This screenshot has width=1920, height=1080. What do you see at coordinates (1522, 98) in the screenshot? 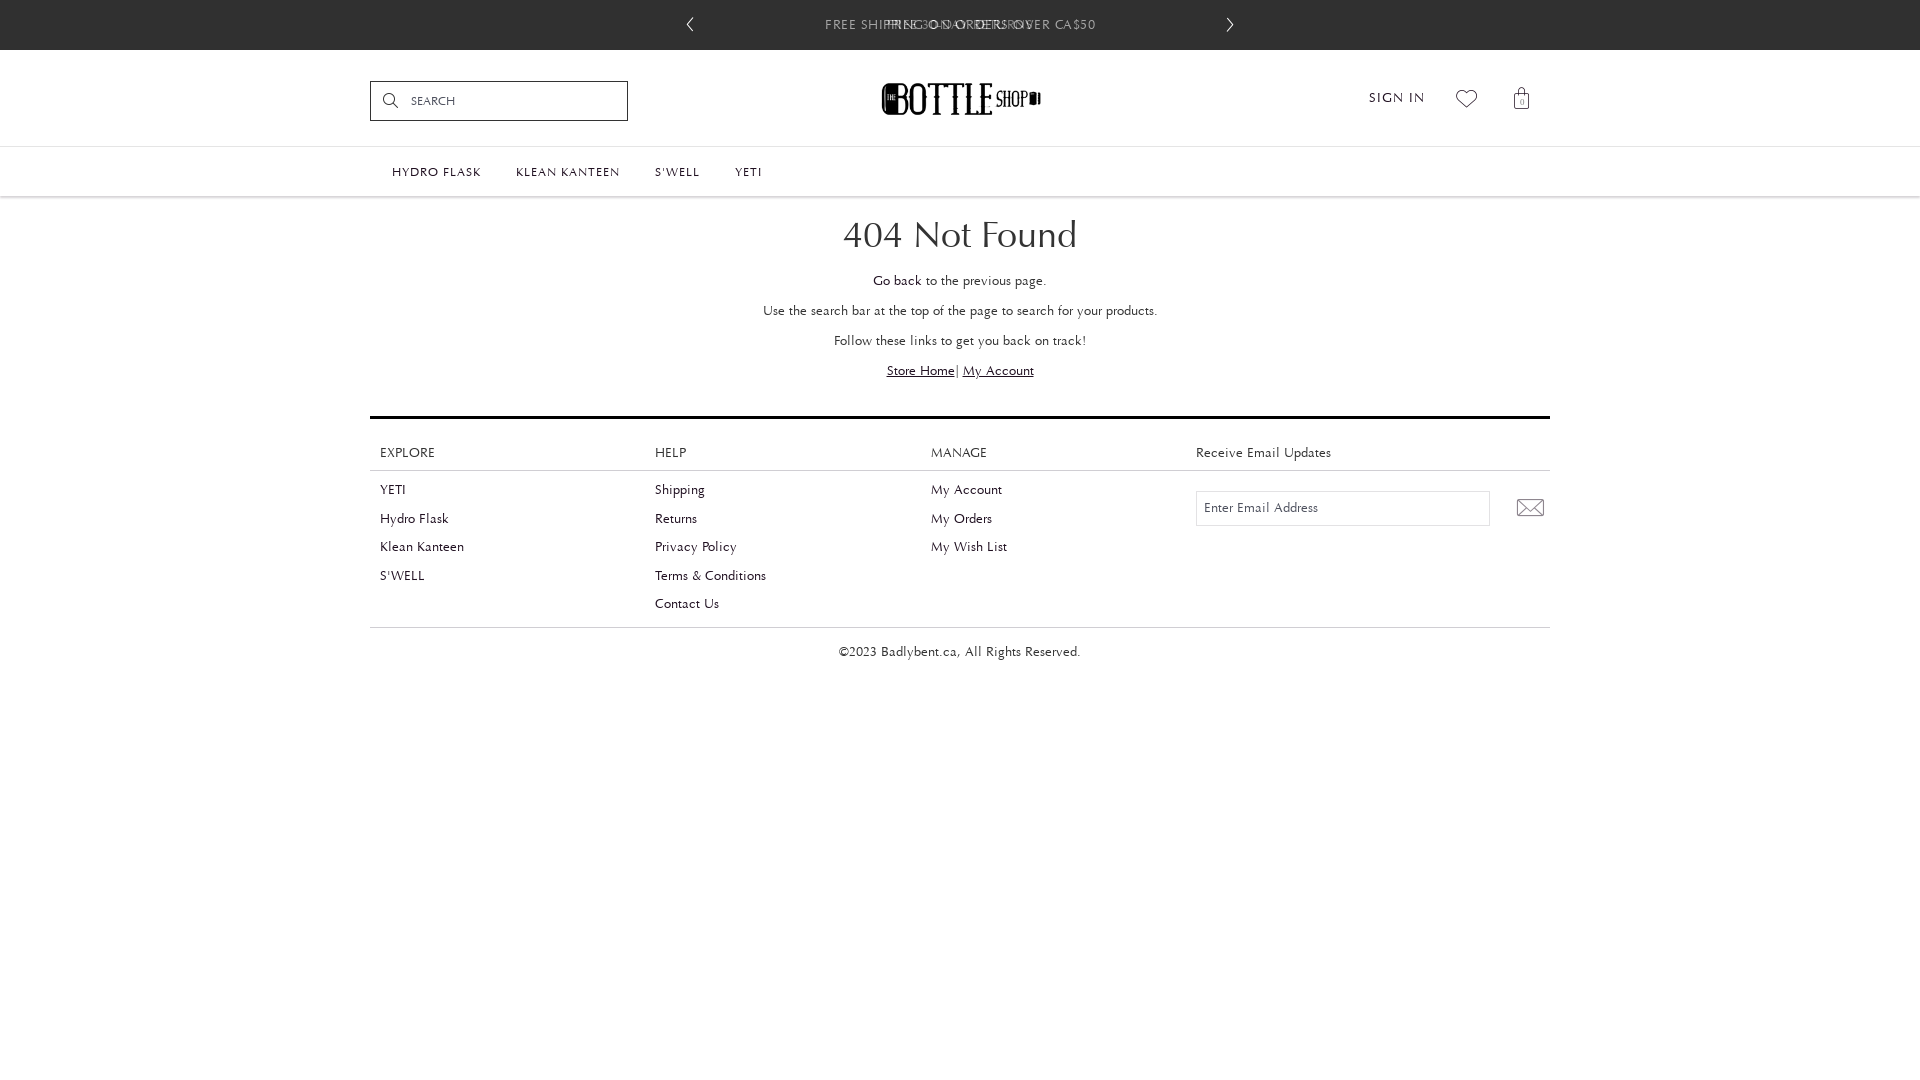
I see `0` at bounding box center [1522, 98].